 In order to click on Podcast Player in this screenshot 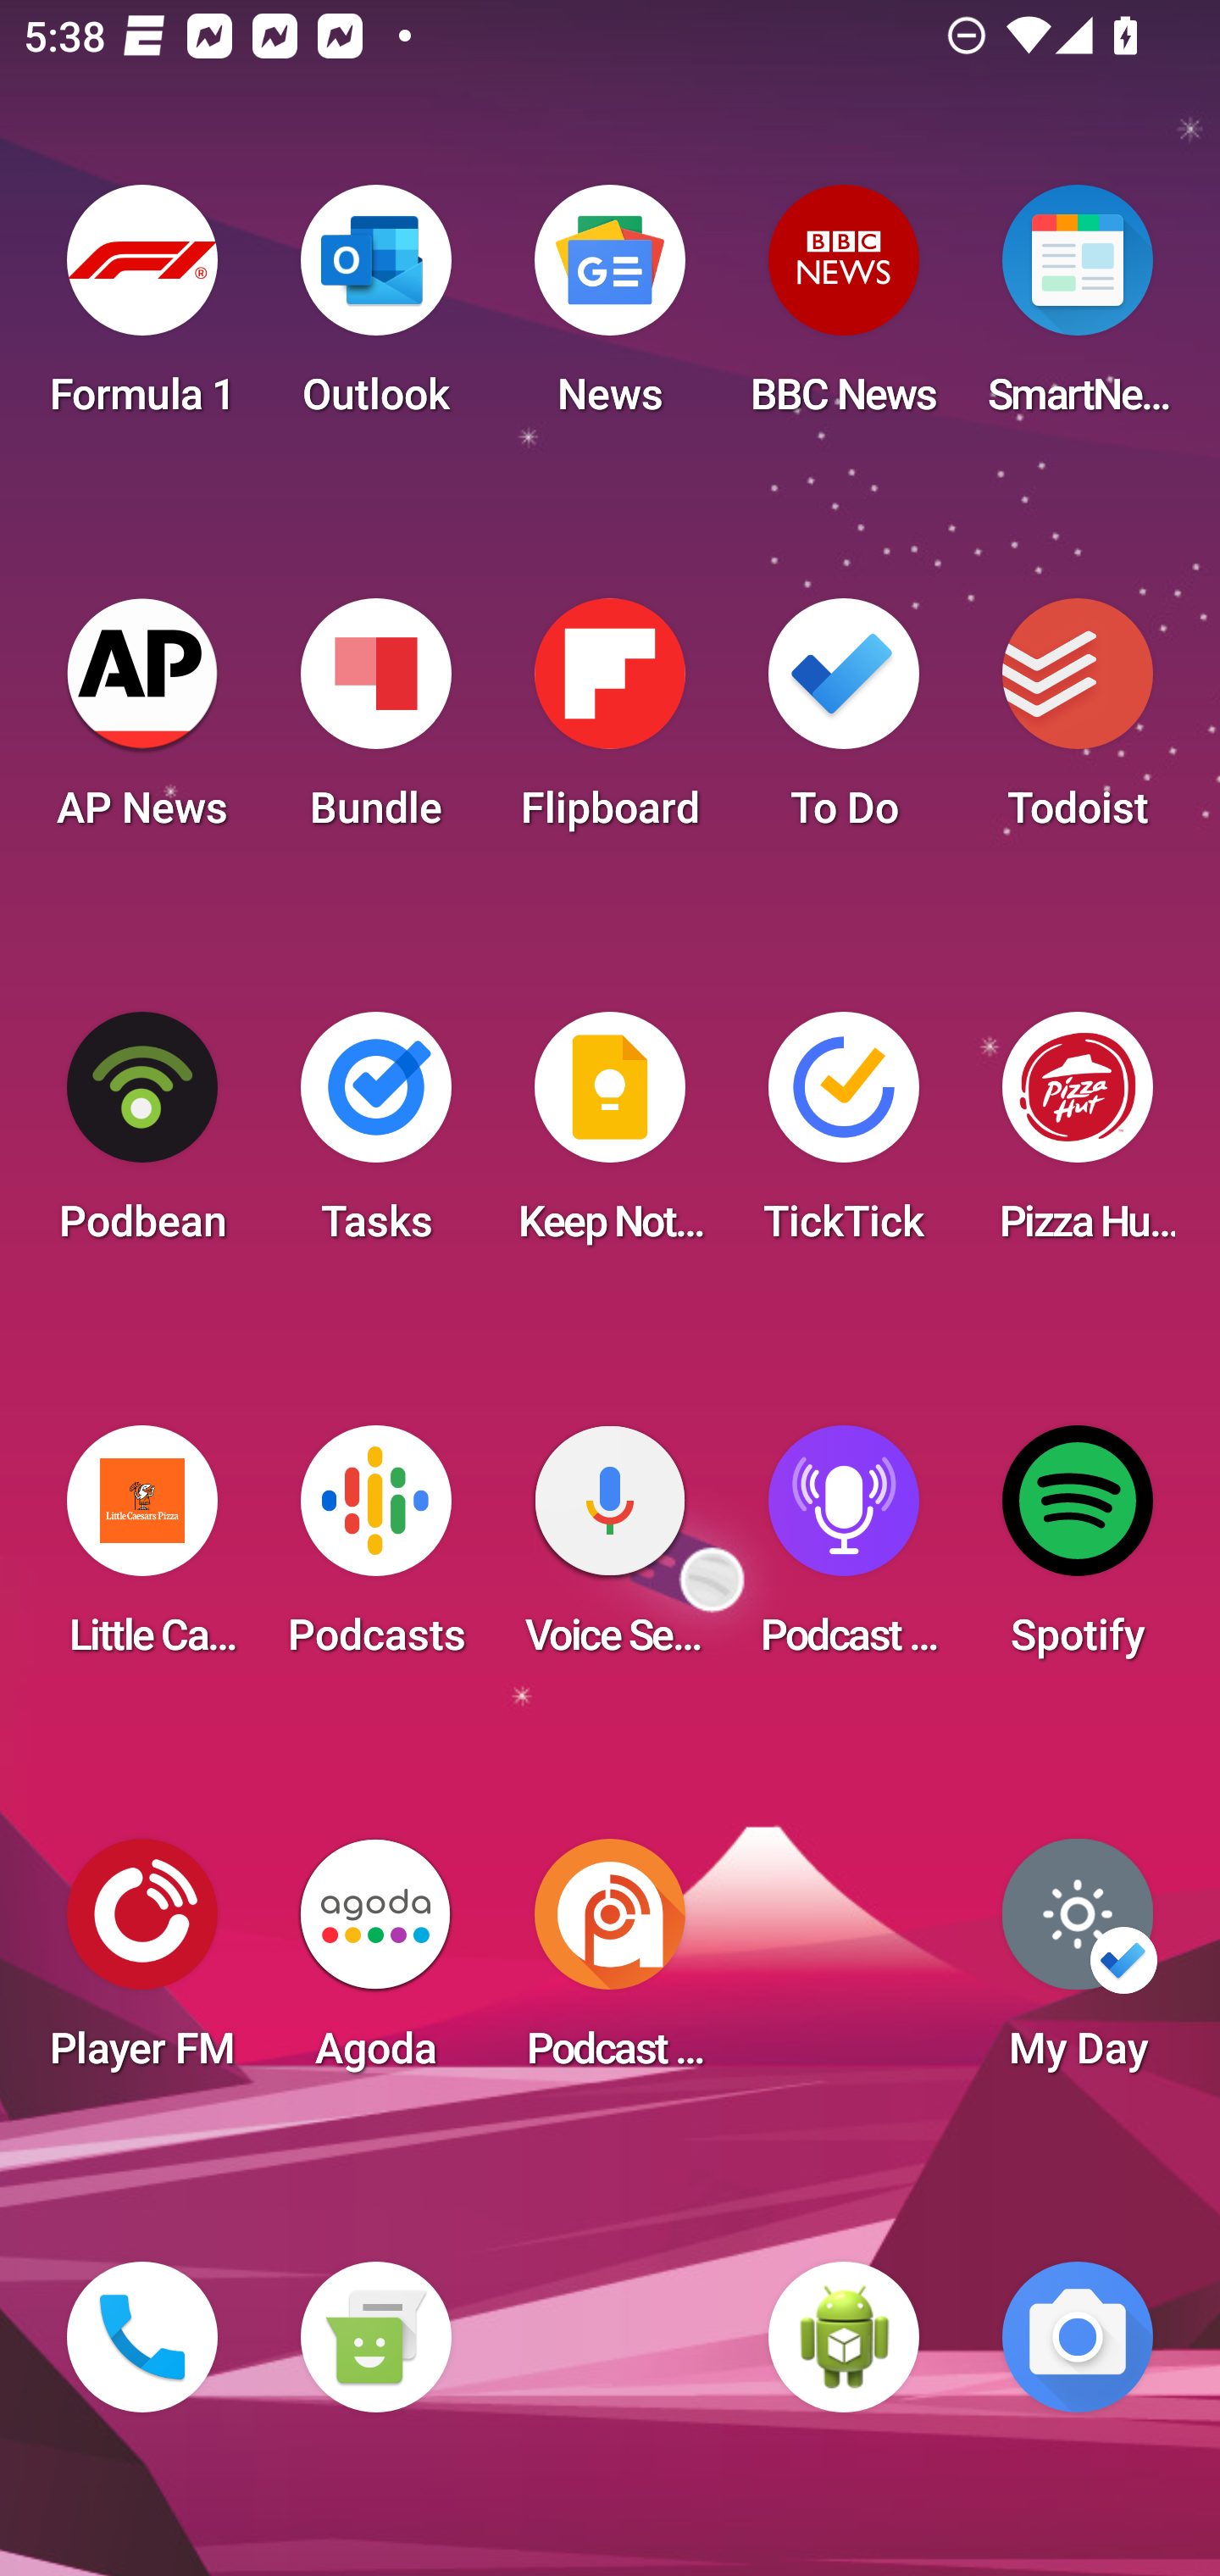, I will do `click(844, 1551)`.